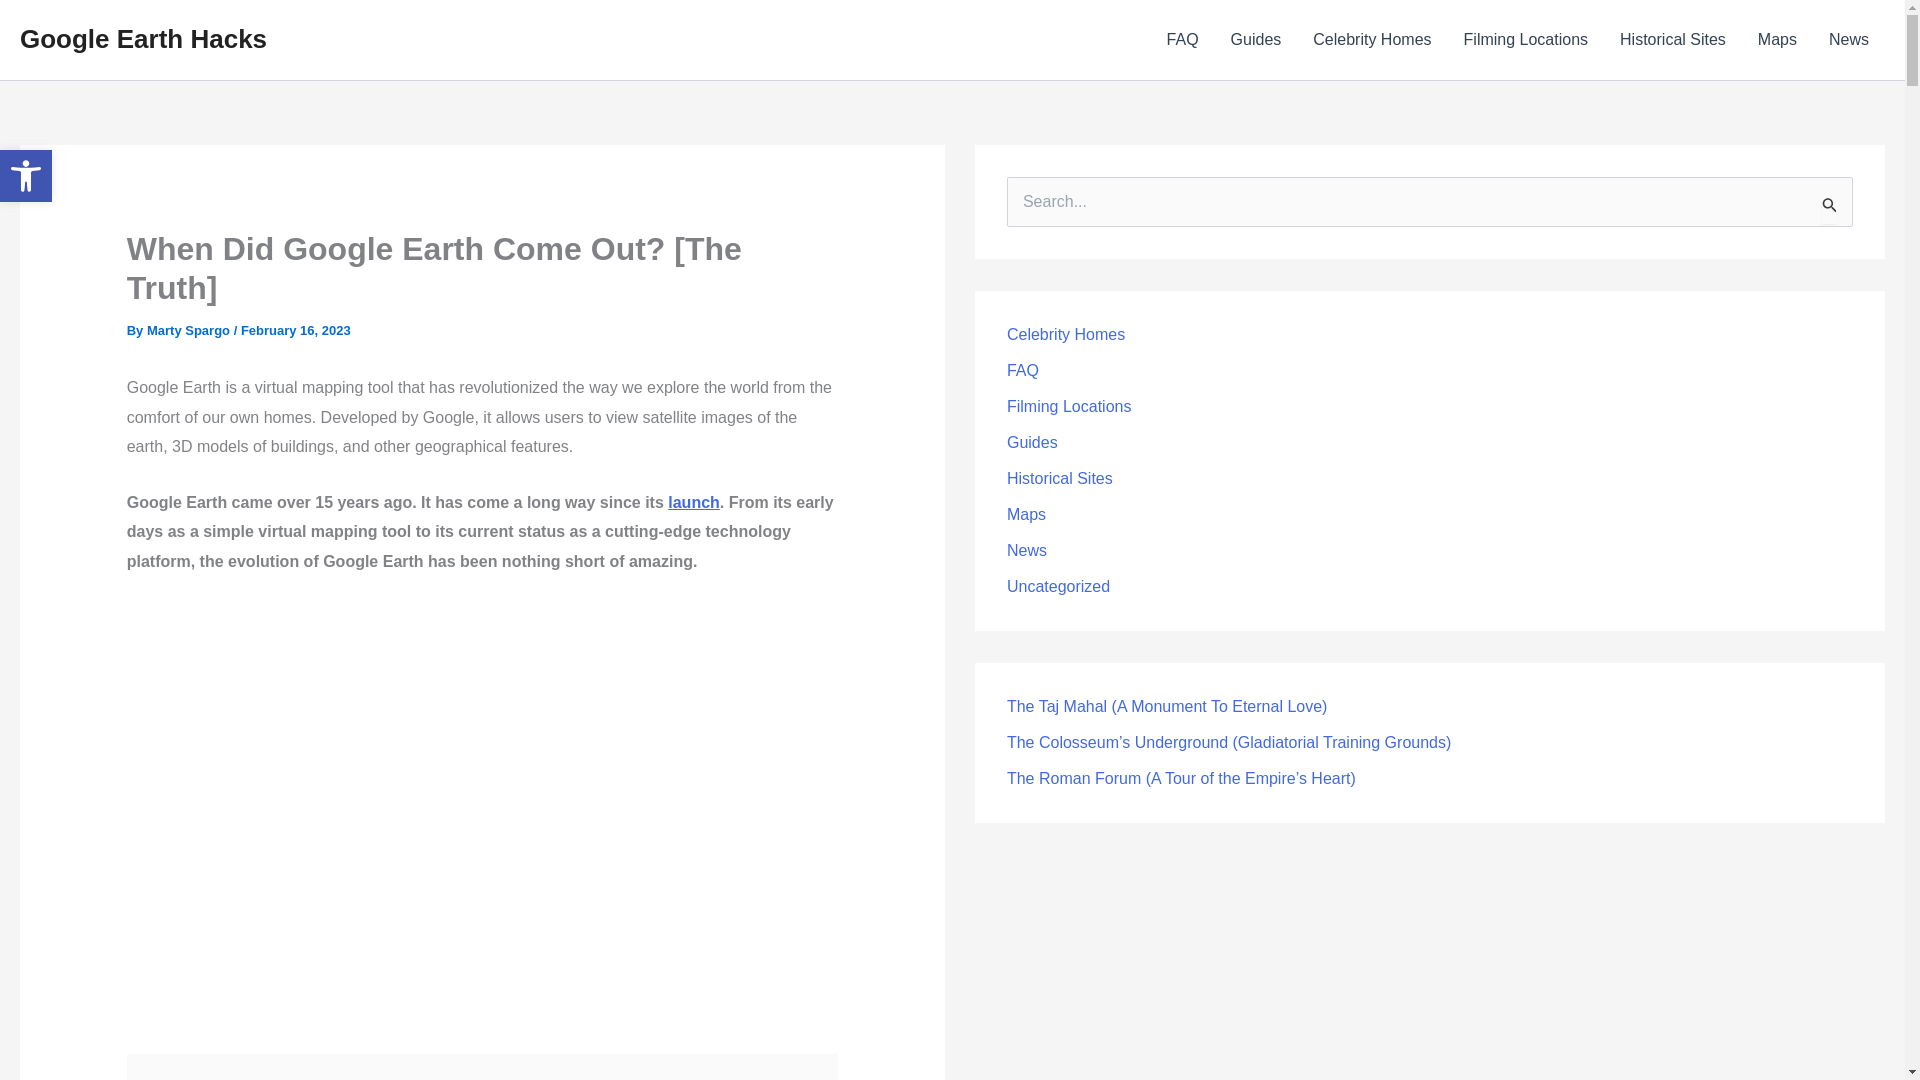 The image size is (1920, 1080). I want to click on Filming Locations, so click(1672, 40).